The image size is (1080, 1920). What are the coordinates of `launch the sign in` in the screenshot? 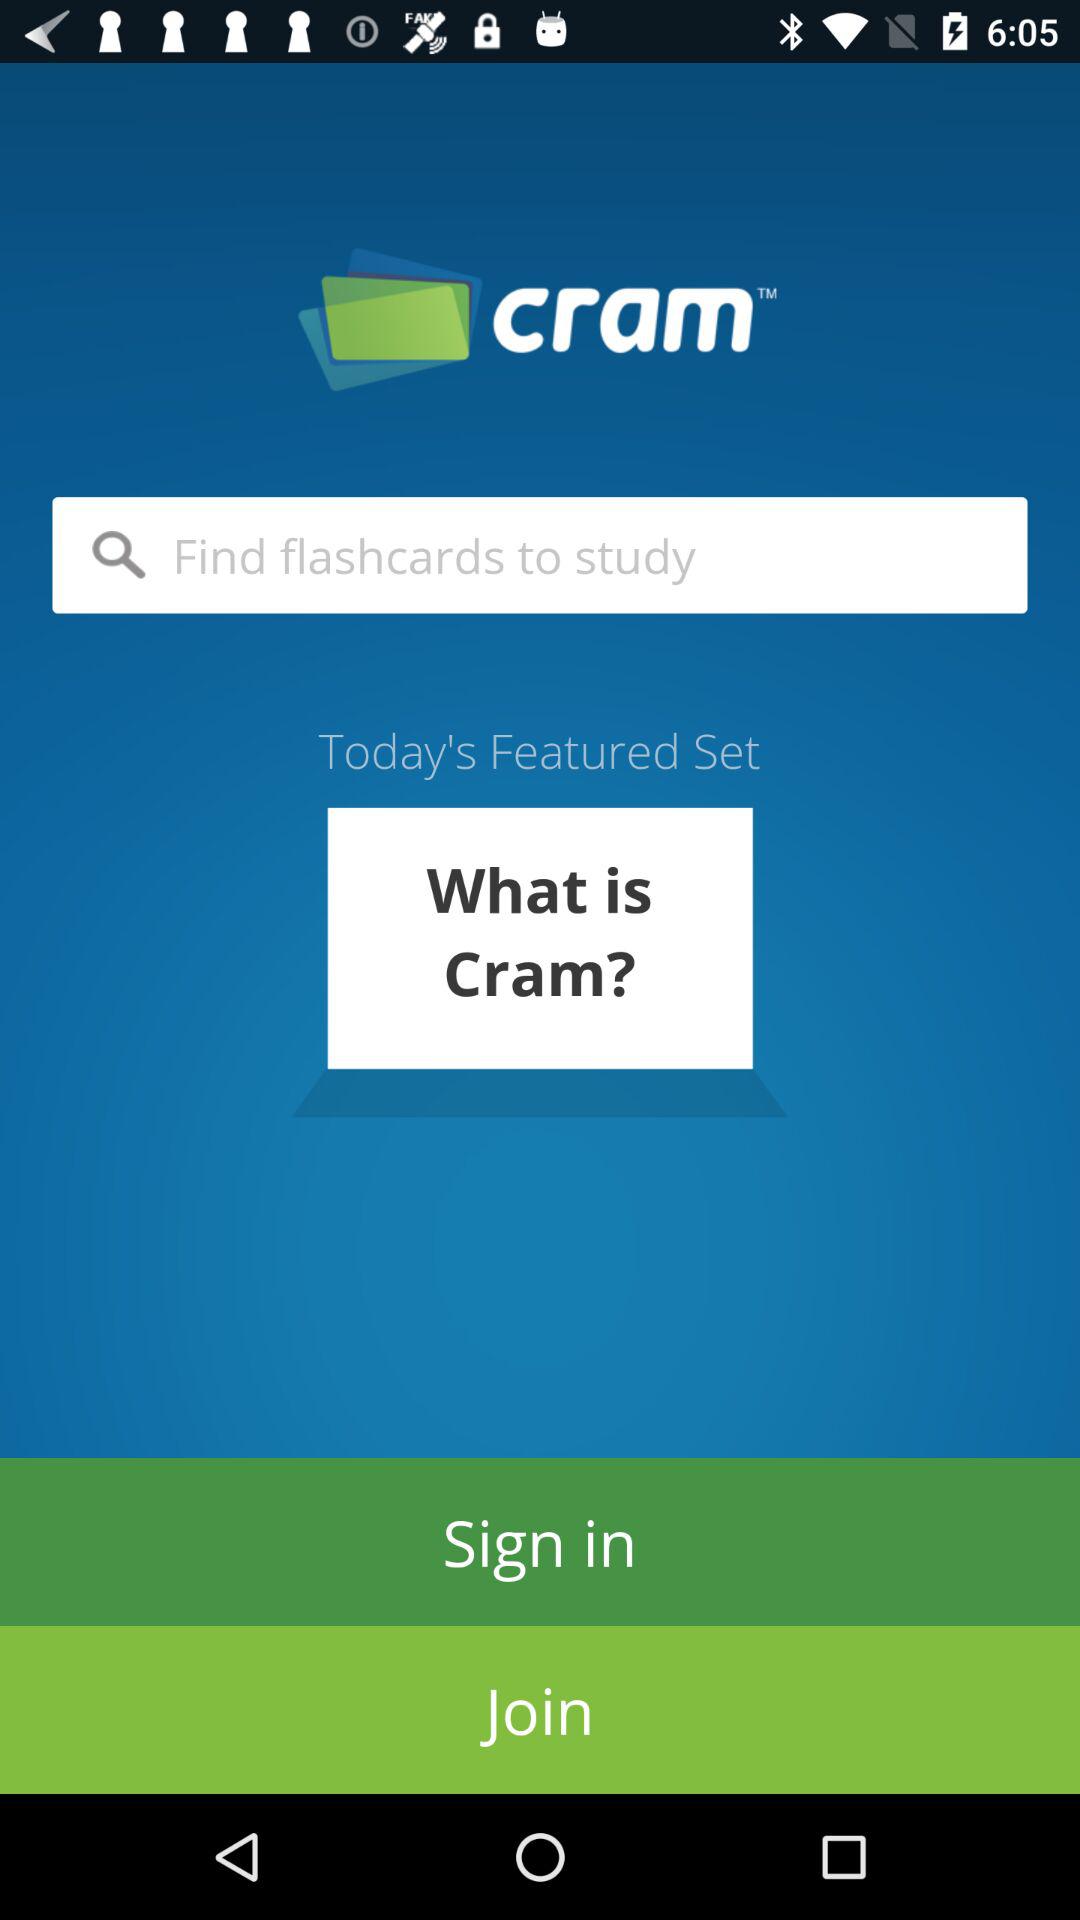 It's located at (540, 1542).